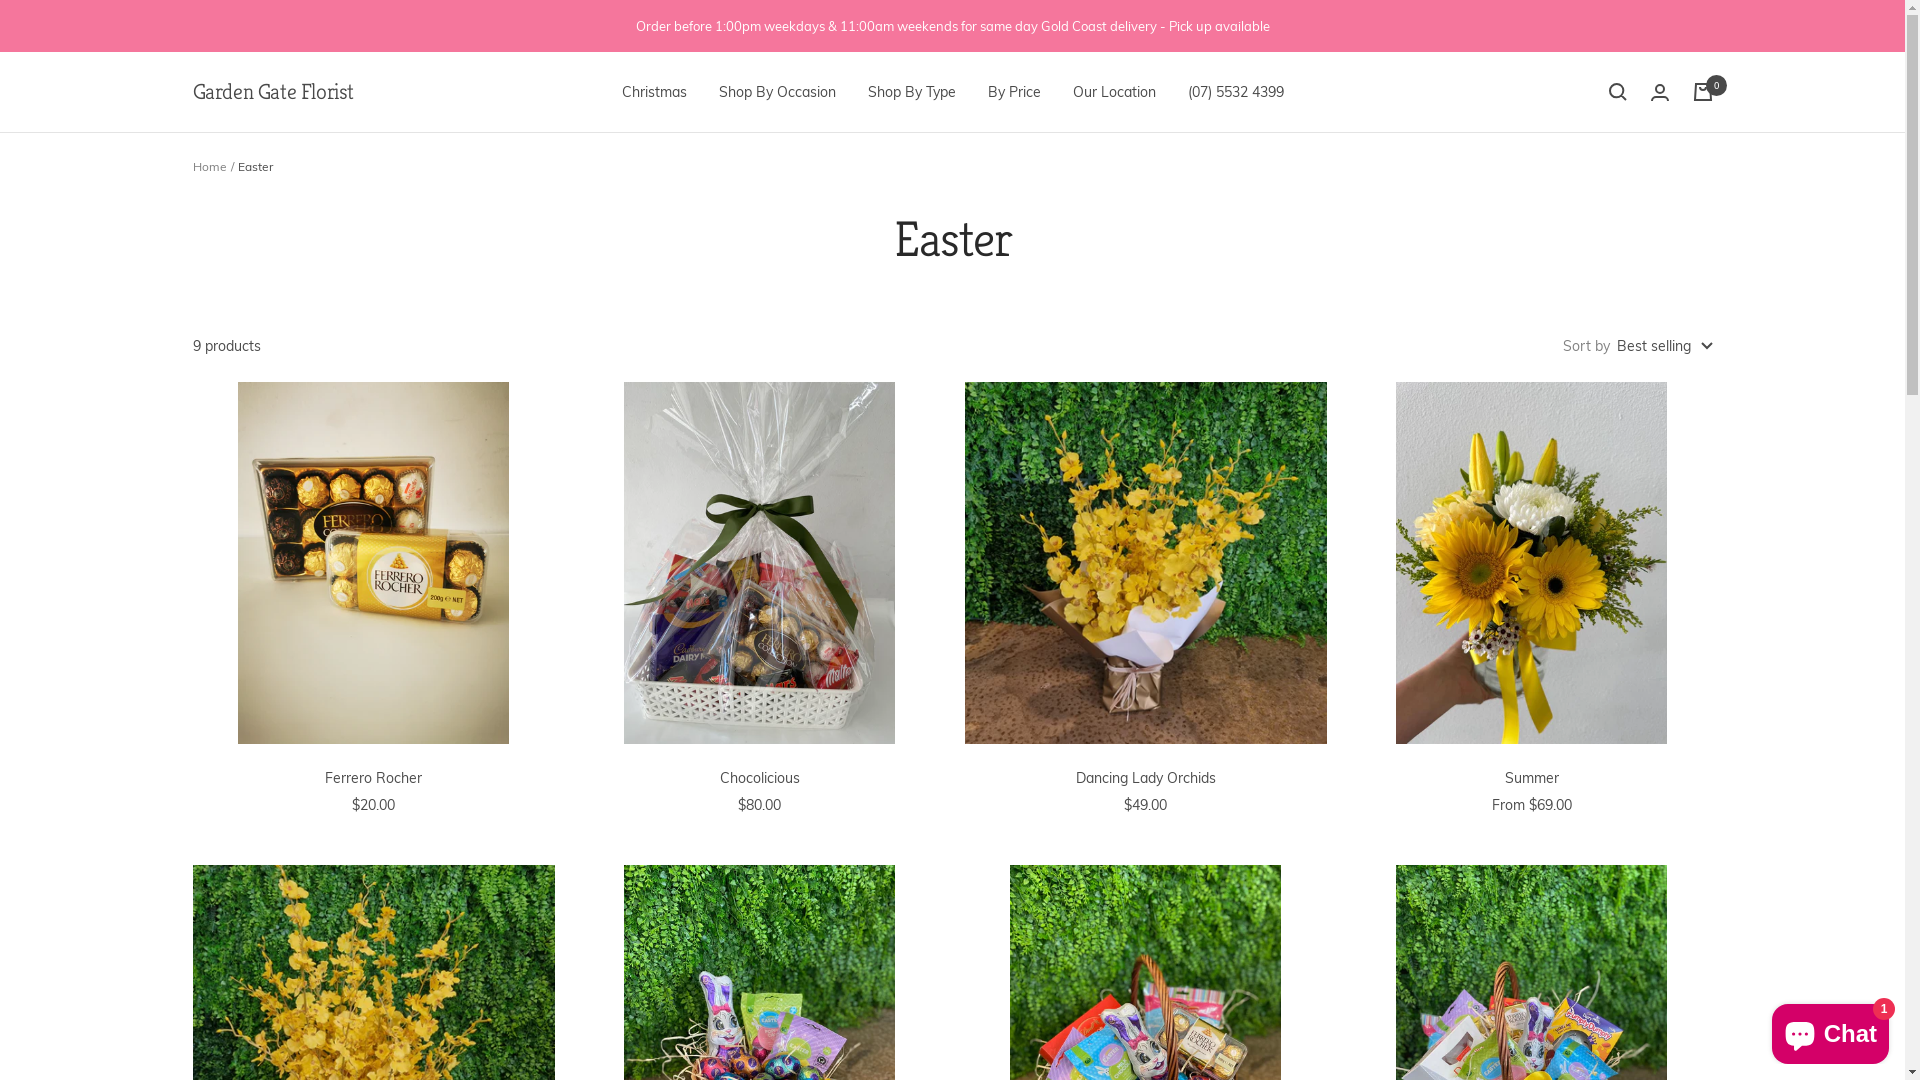  Describe the element at coordinates (1145, 778) in the screenshot. I see `Dancing Lady Orchids` at that location.